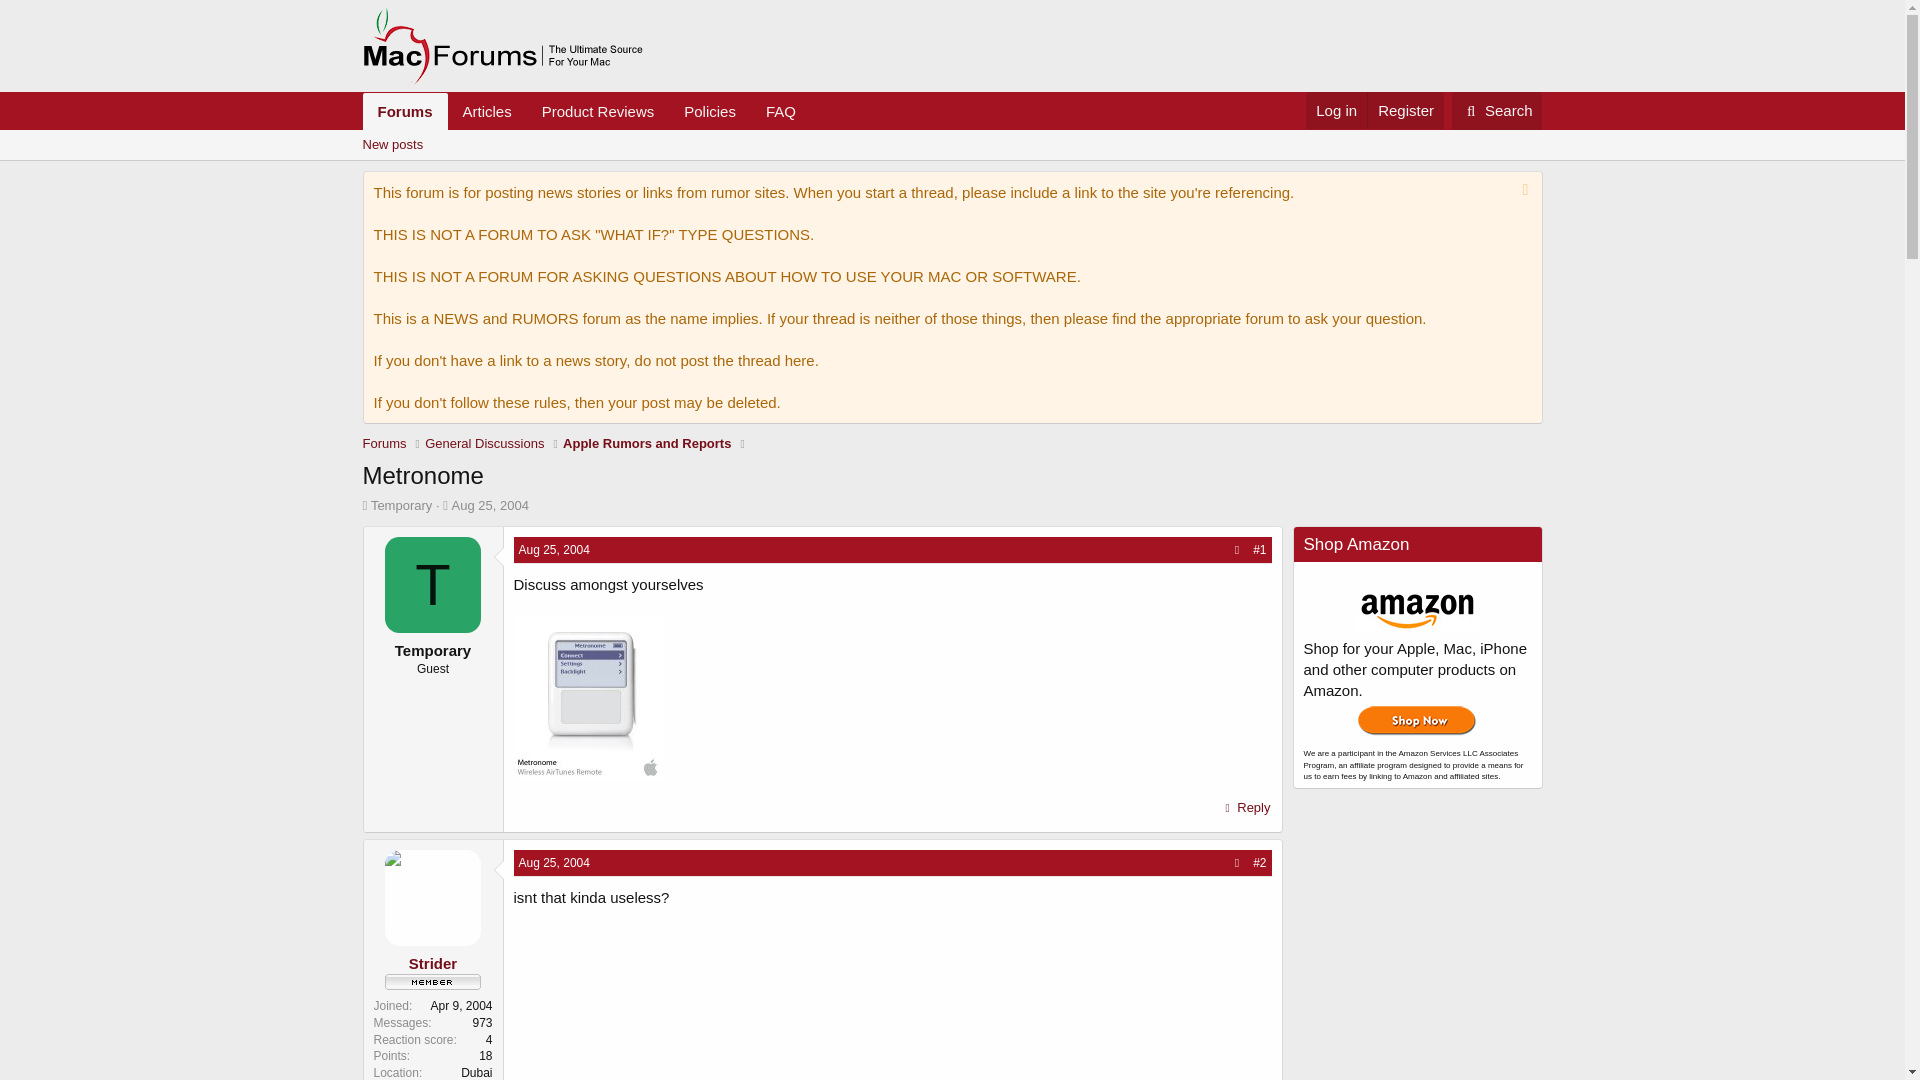 The height and width of the screenshot is (1080, 1920). Describe the element at coordinates (384, 444) in the screenshot. I see `Aug 25, 2004 at 1:54 AM` at that location.